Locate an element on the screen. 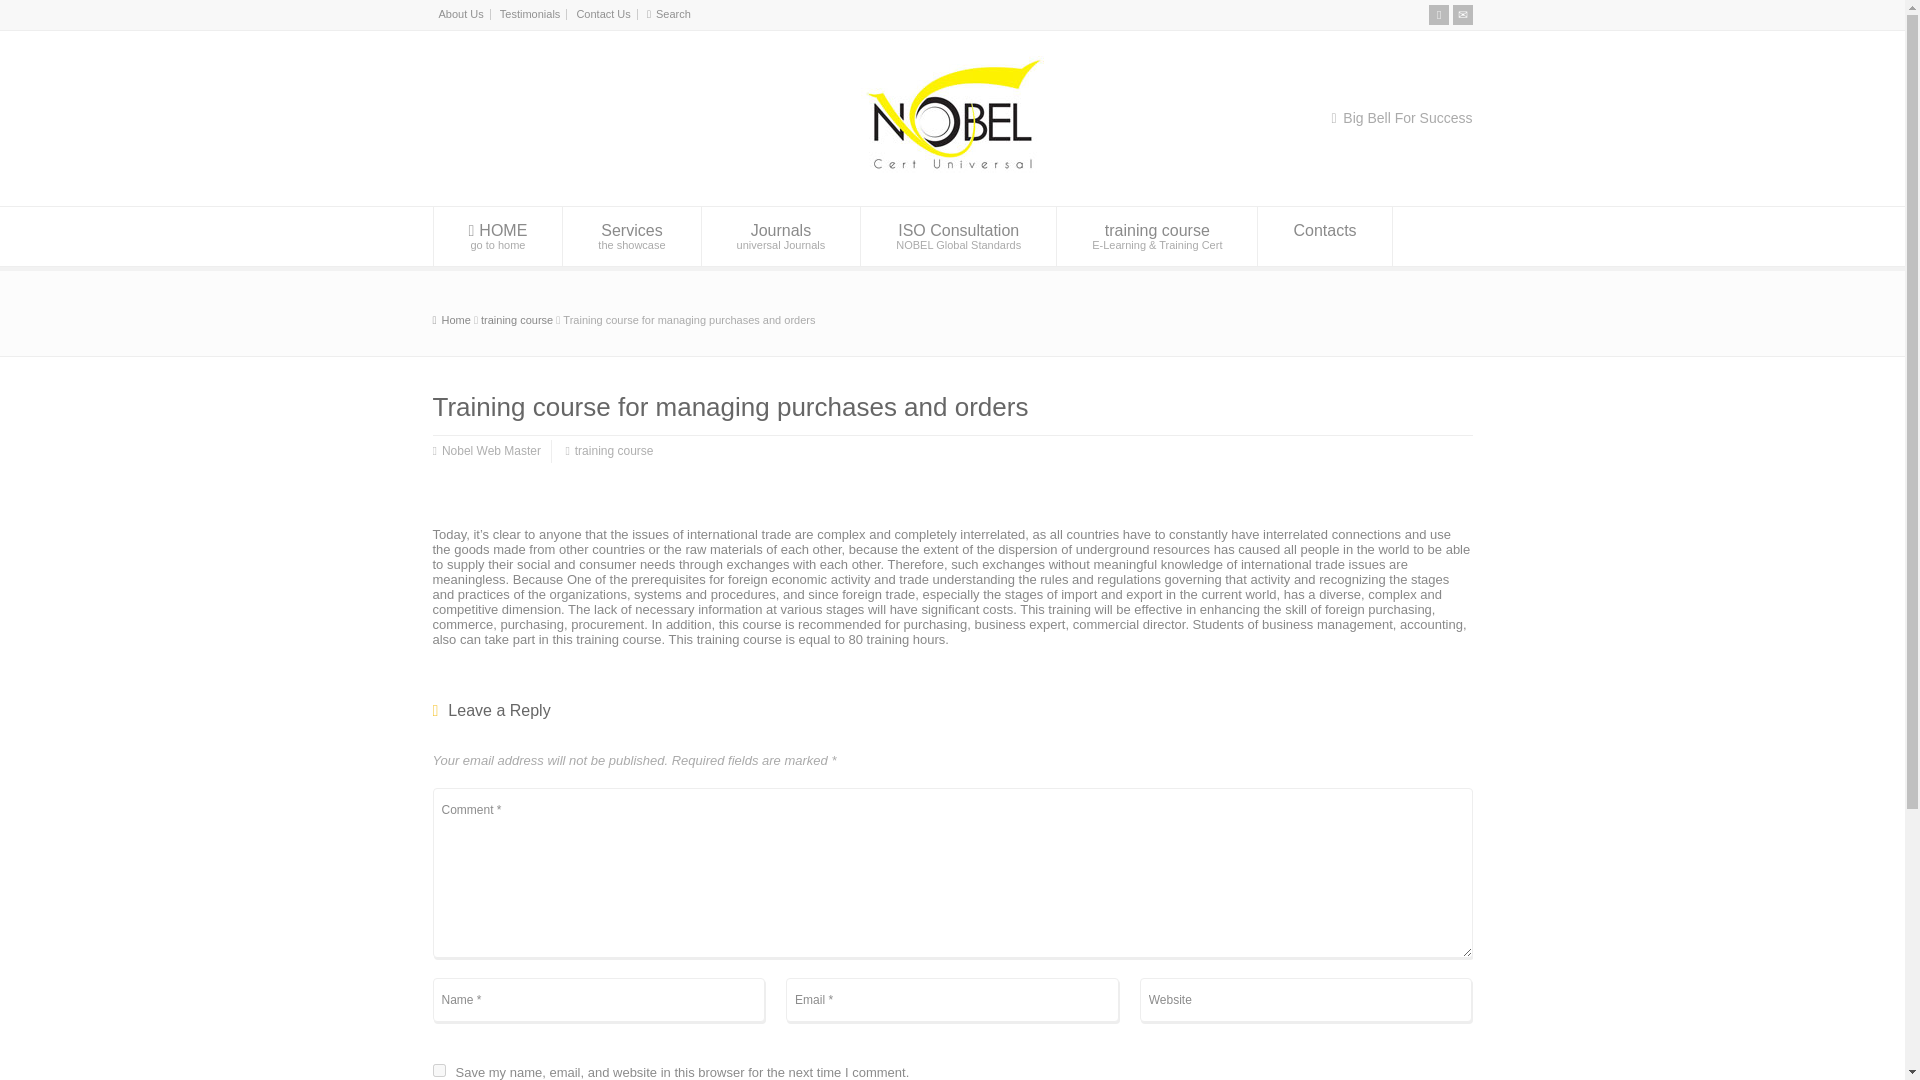 This screenshot has width=1920, height=1080. RSS is located at coordinates (1438, 14).